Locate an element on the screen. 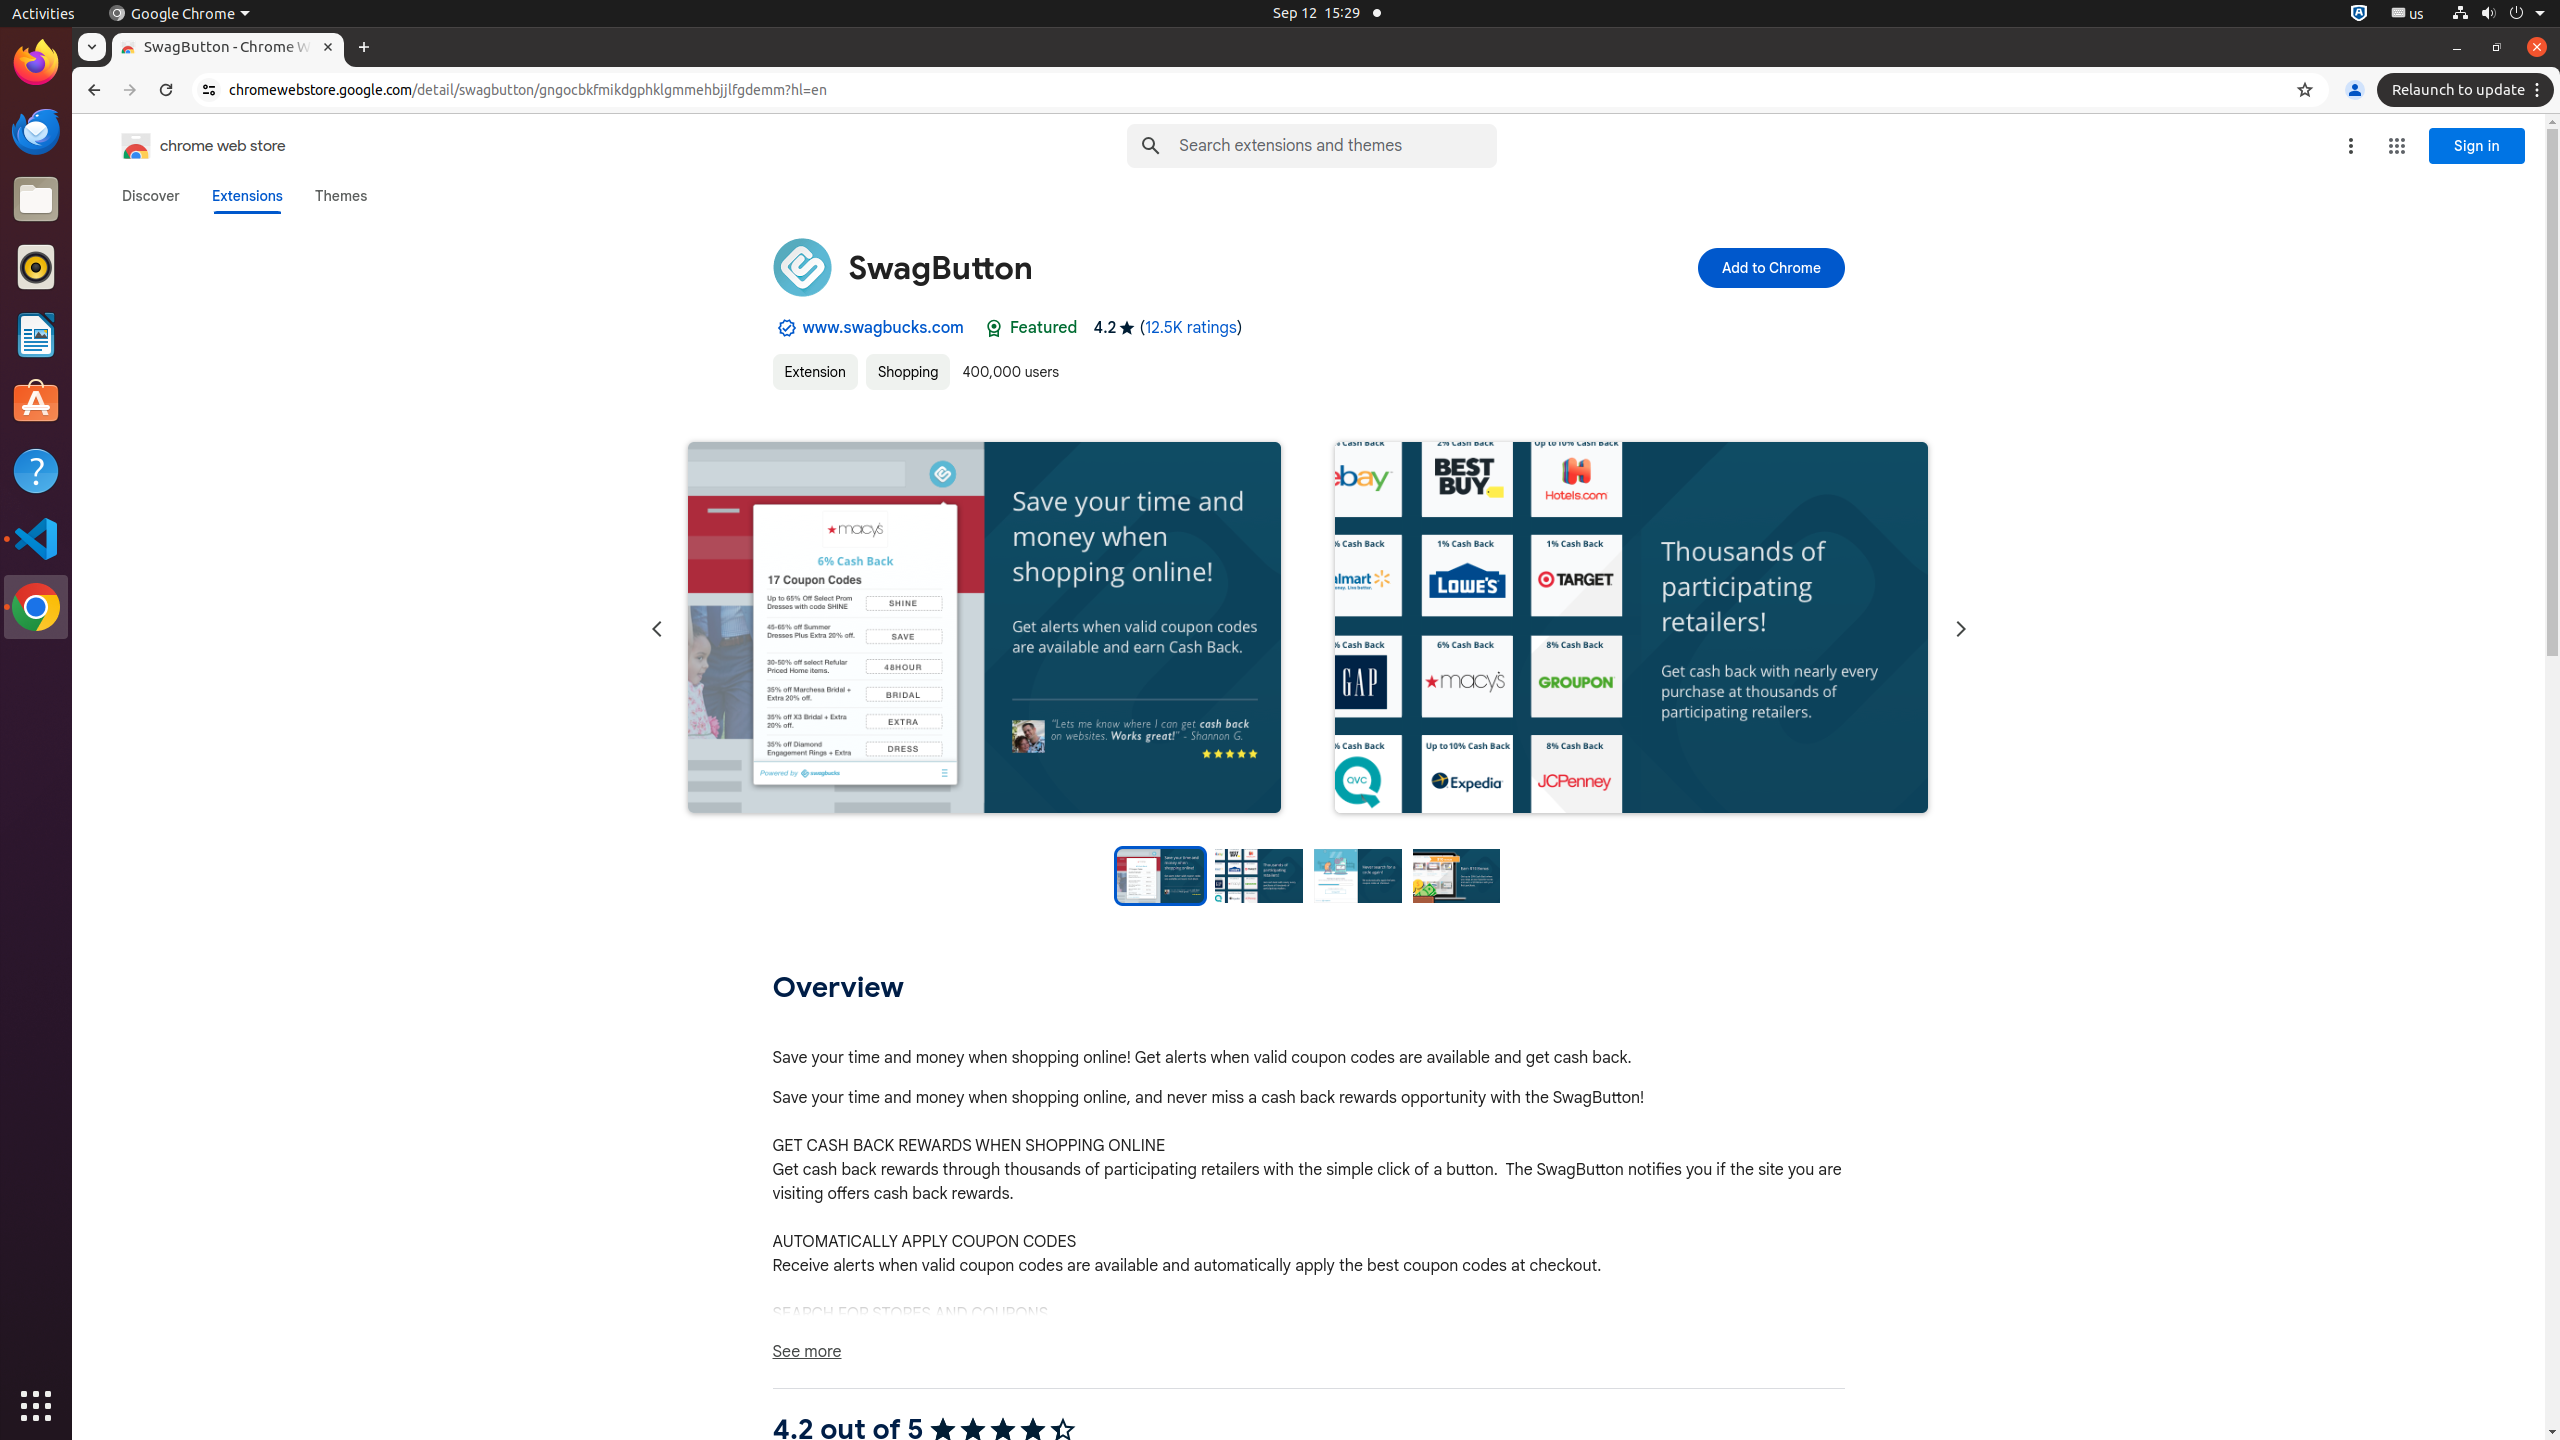 The width and height of the screenshot is (2560, 1440). 12.5K ratings is located at coordinates (1191, 328).